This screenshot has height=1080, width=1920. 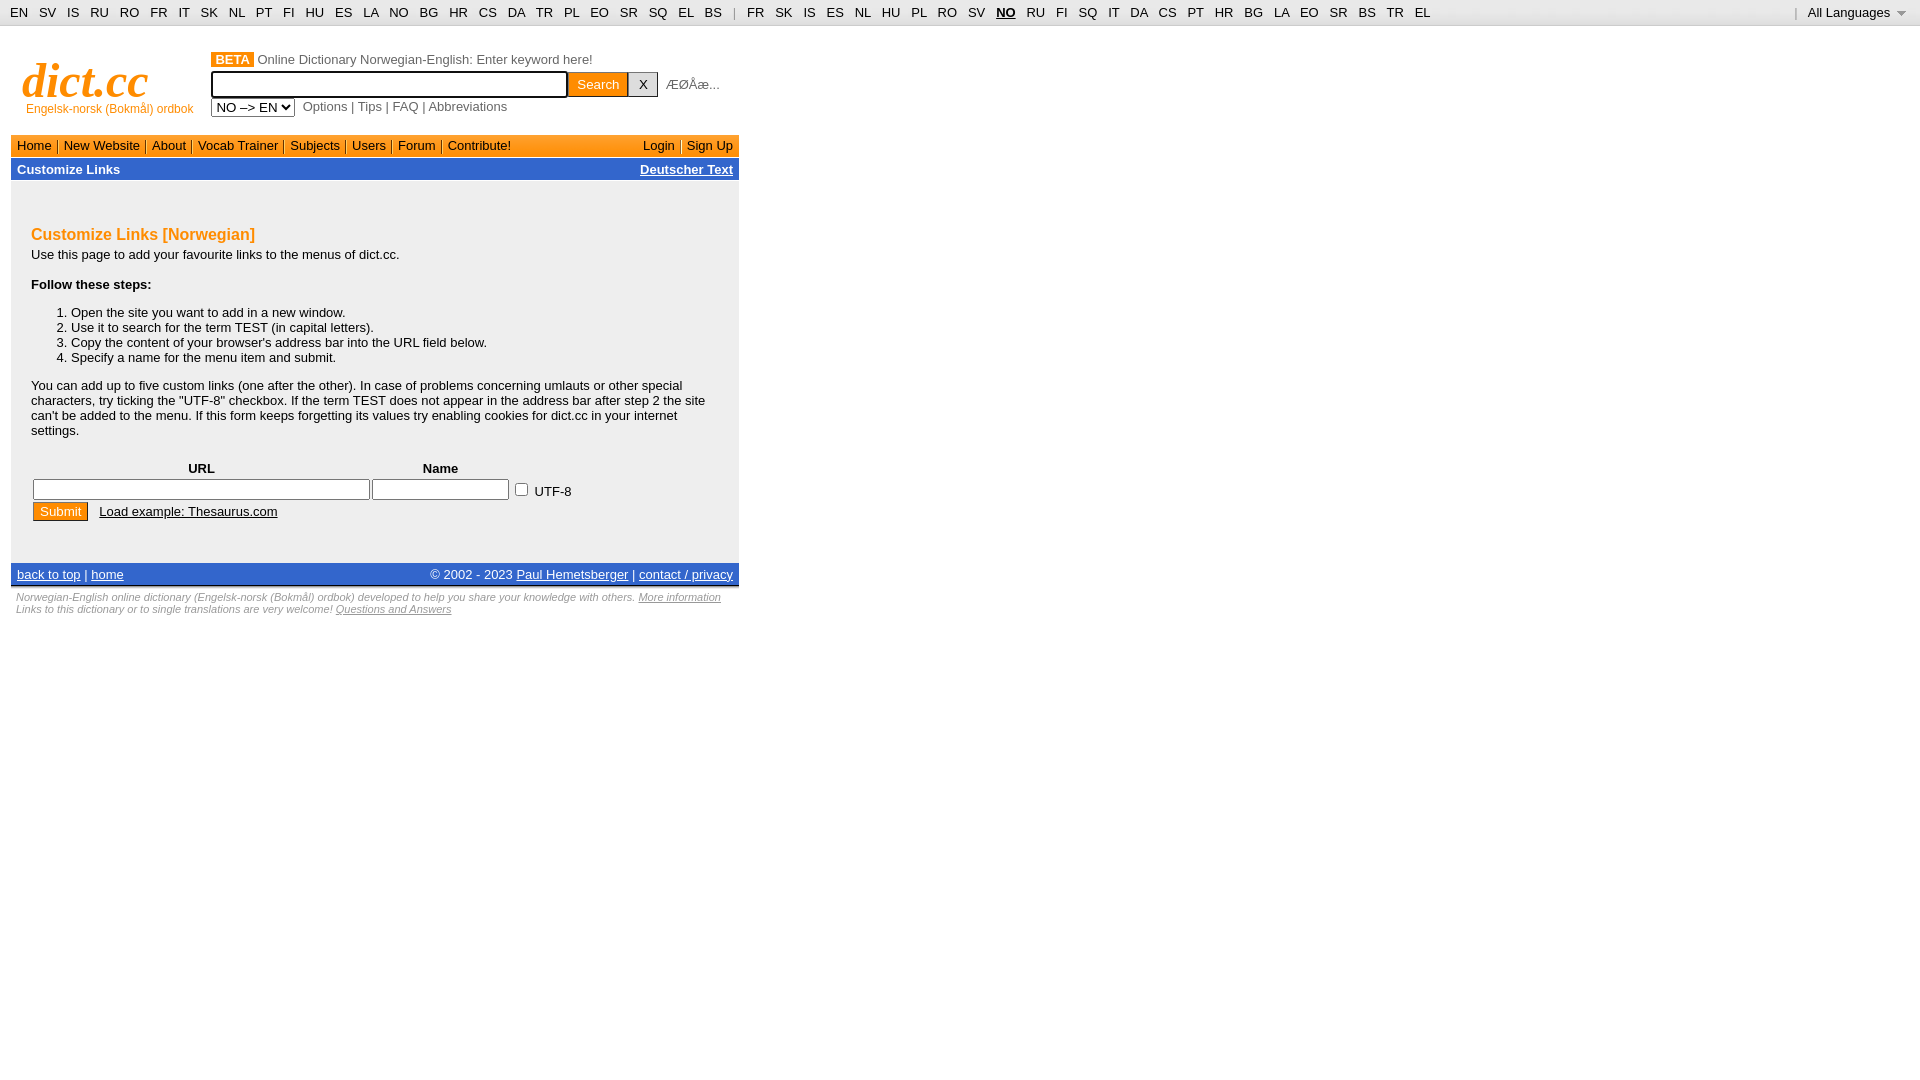 What do you see at coordinates (1858, 12) in the screenshot?
I see `All Languages ` at bounding box center [1858, 12].